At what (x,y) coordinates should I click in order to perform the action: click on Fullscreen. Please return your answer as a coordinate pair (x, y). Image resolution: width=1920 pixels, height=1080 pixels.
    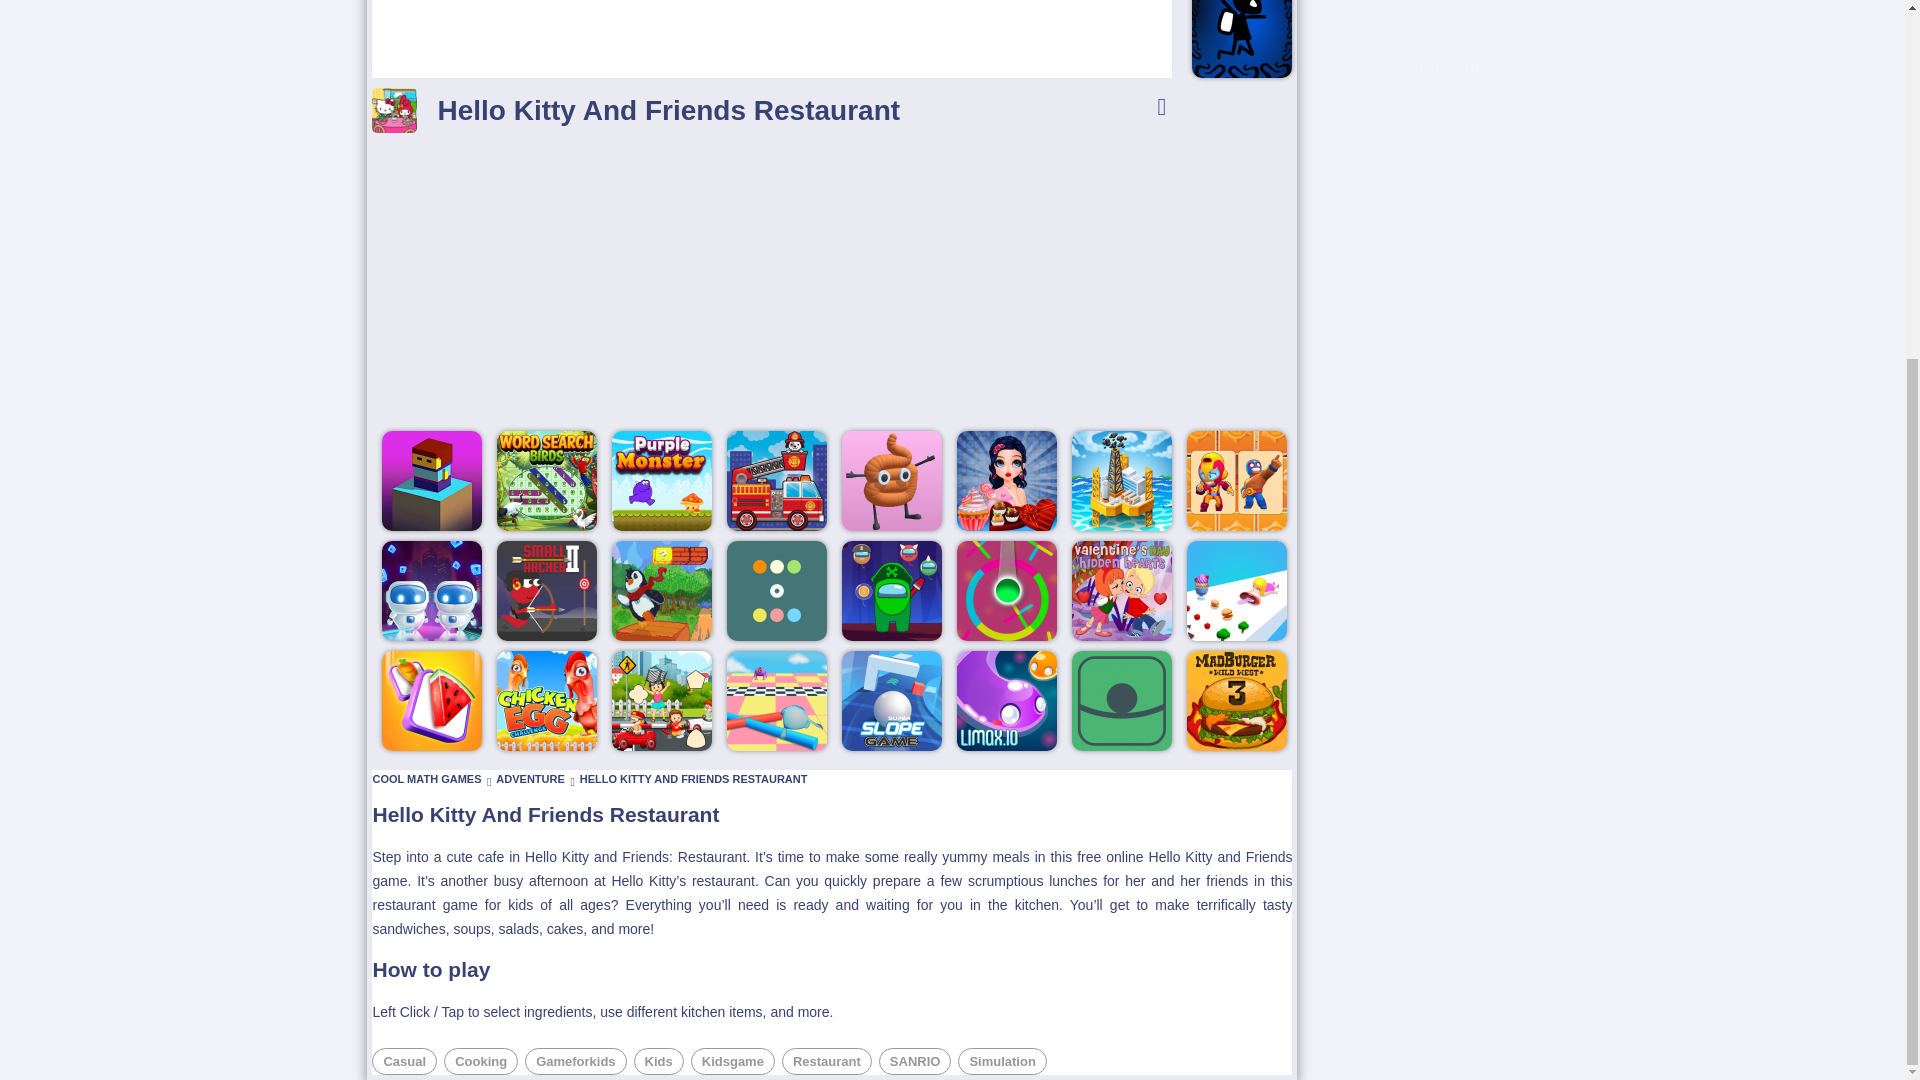
    Looking at the image, I should click on (1161, 106).